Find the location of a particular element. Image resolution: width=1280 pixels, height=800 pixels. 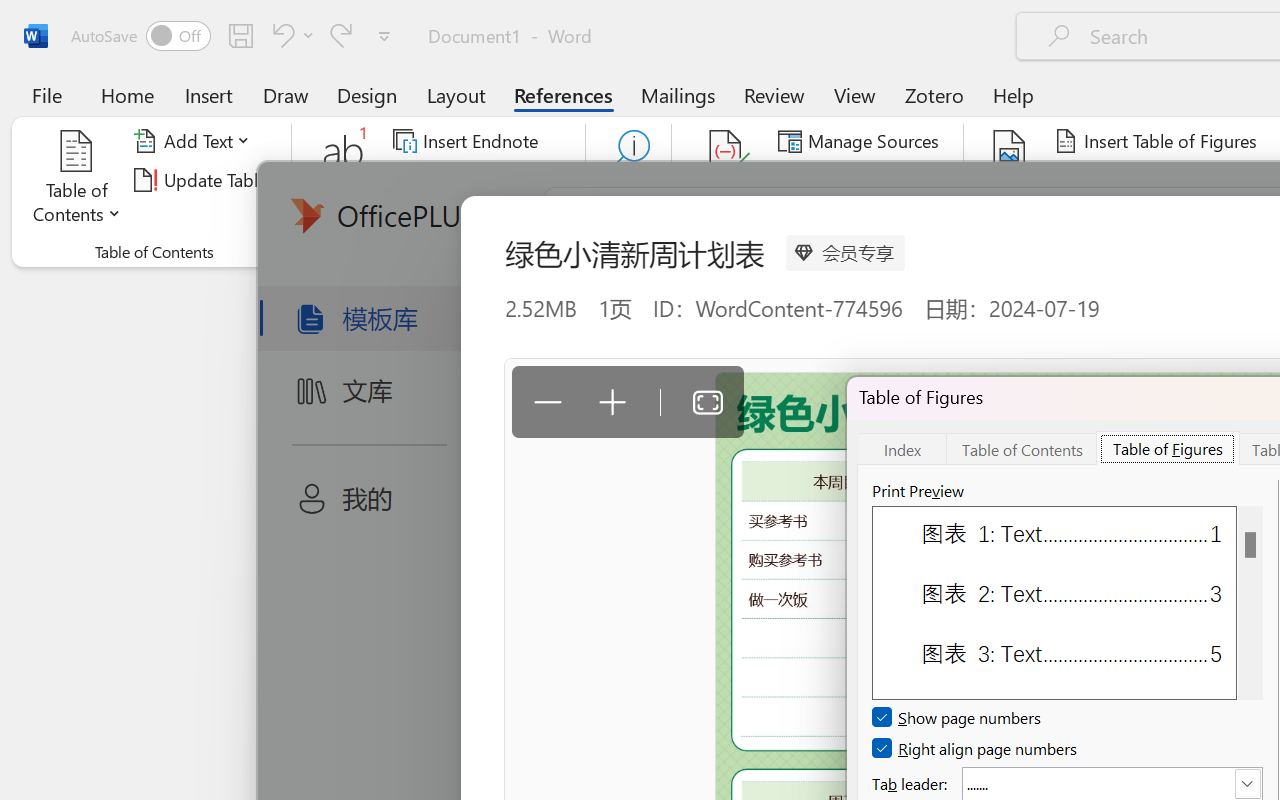

Insert Citation is located at coordinates (726, 180).